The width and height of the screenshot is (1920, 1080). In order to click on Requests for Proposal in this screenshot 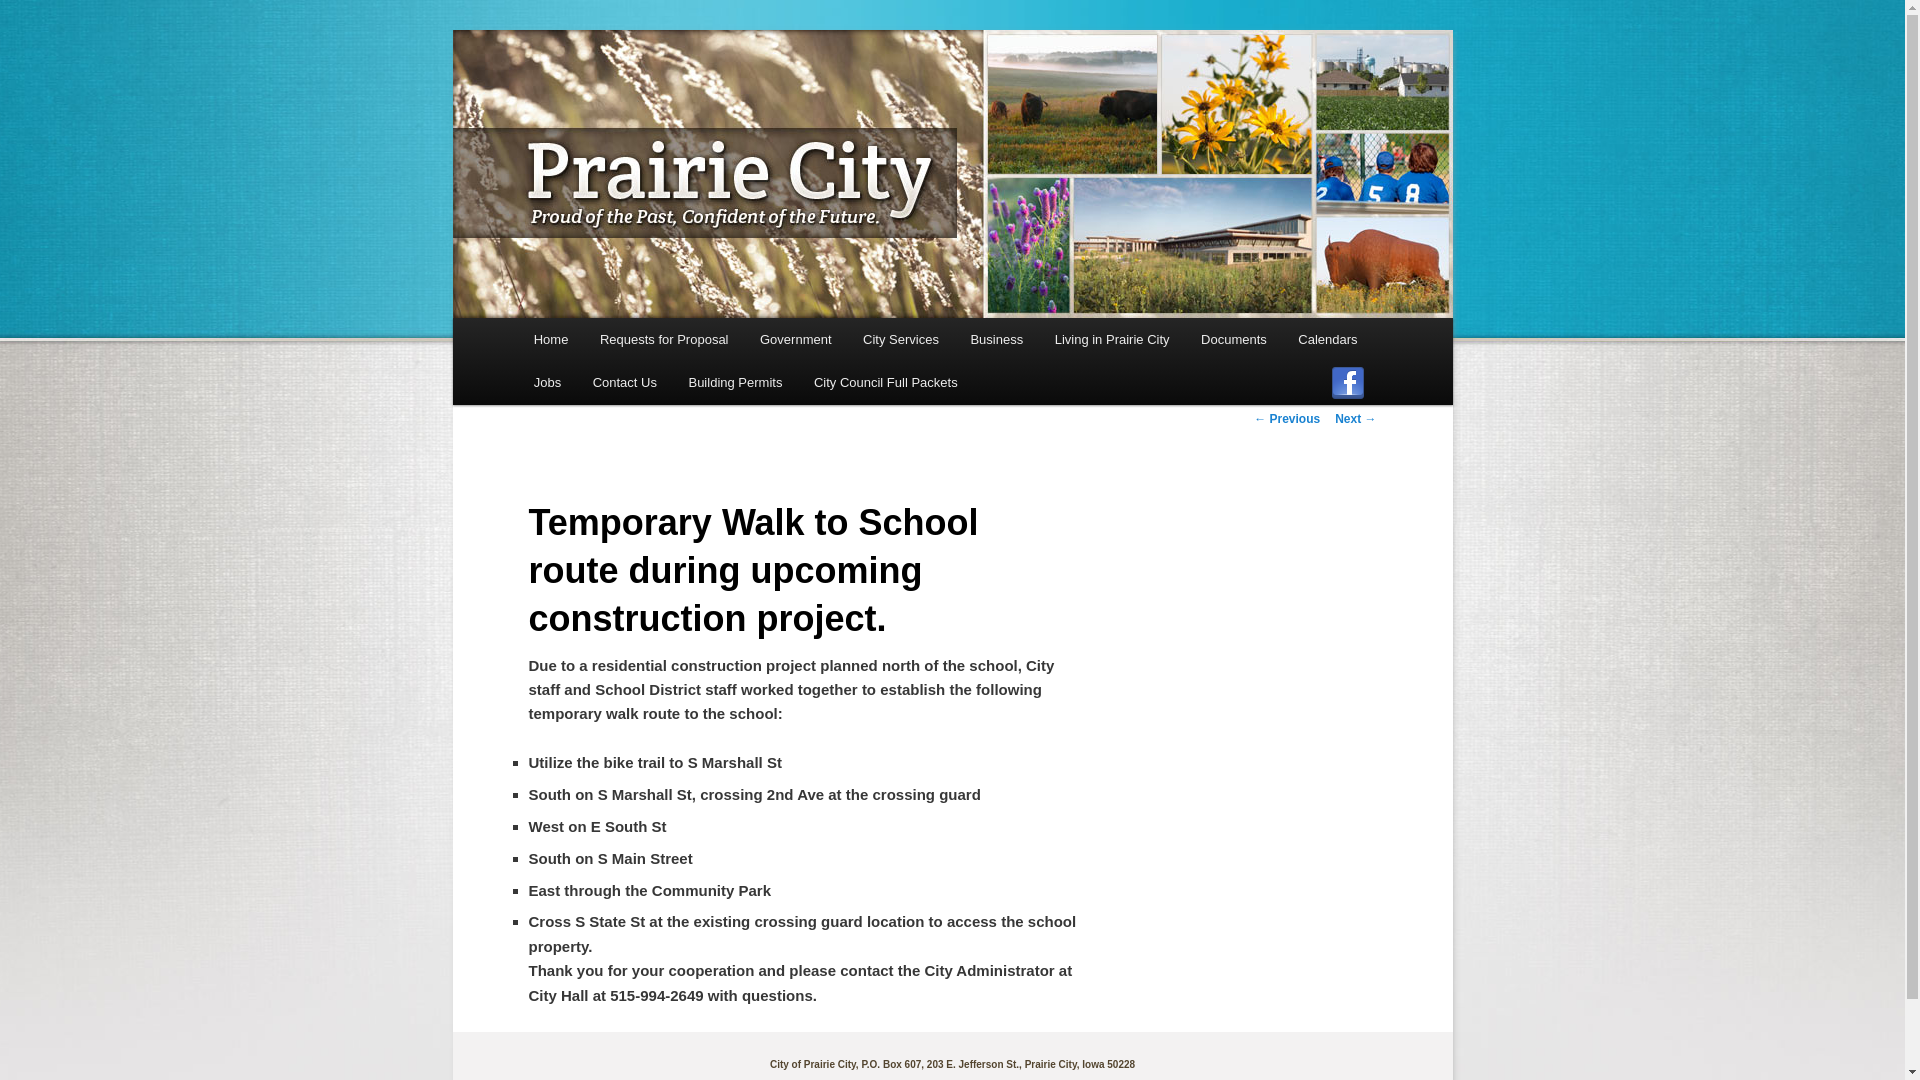, I will do `click(664, 338)`.